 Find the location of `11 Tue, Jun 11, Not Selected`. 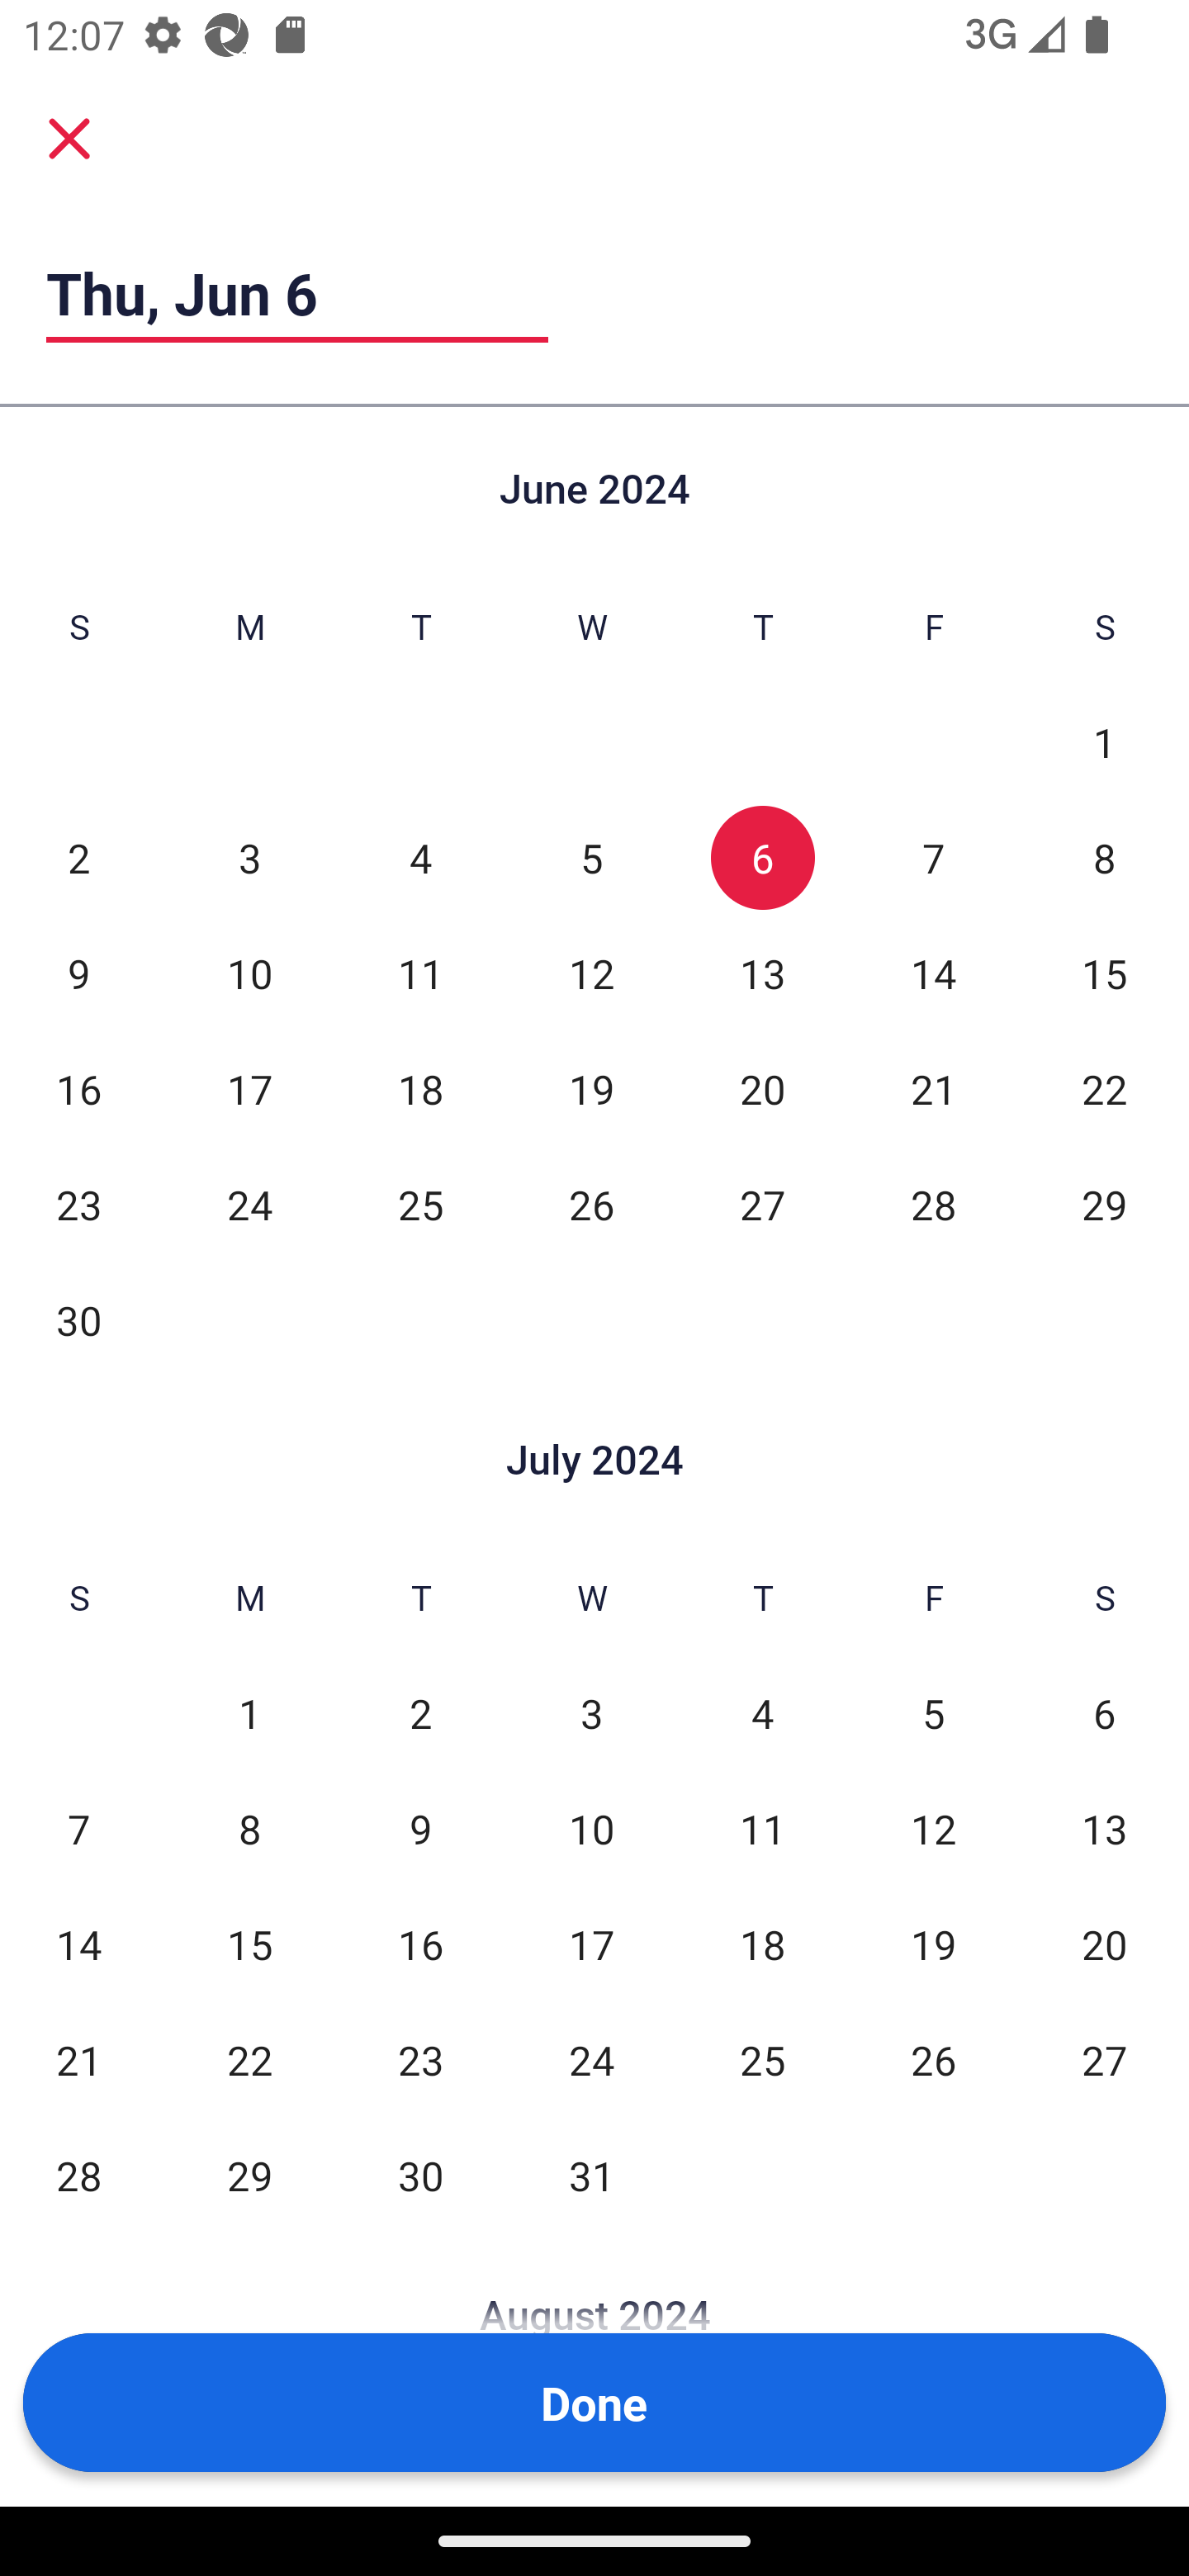

11 Tue, Jun 11, Not Selected is located at coordinates (421, 973).